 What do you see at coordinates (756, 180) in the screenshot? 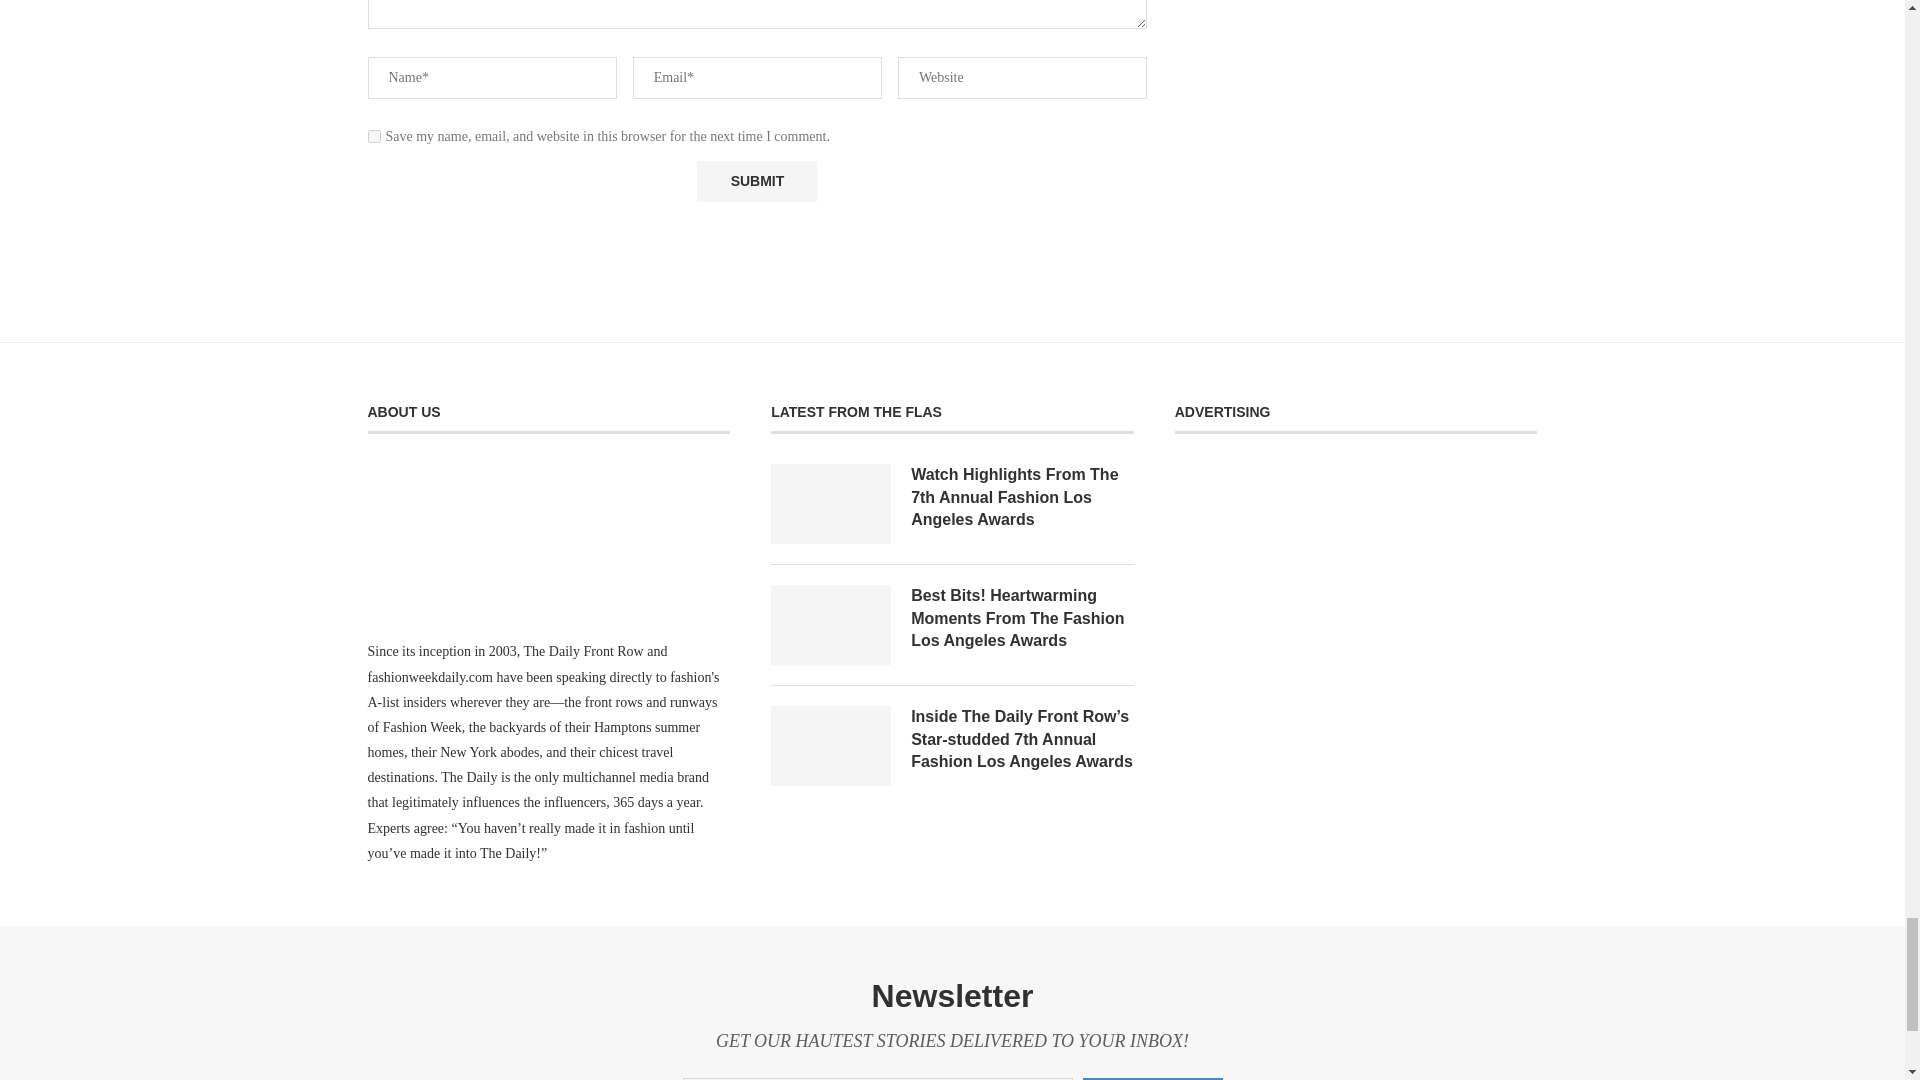
I see `Submit` at bounding box center [756, 180].